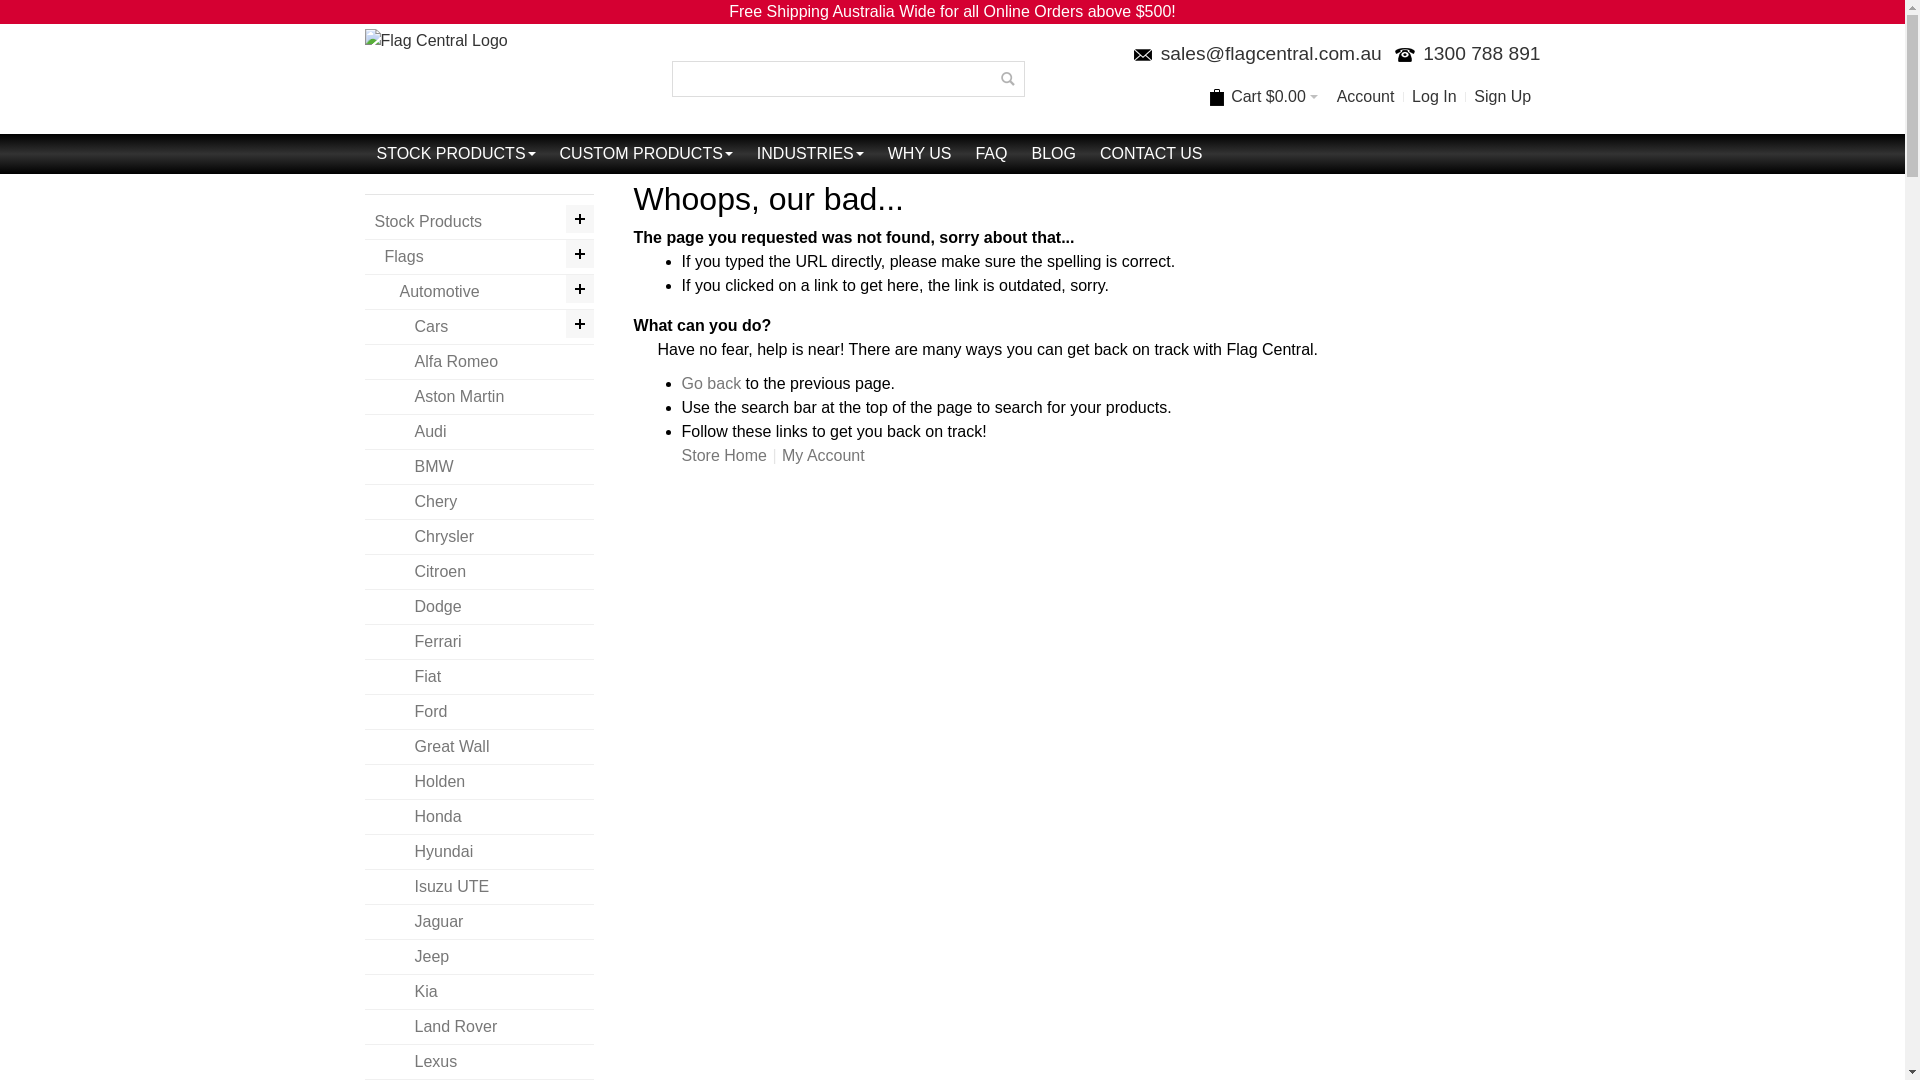  Describe the element at coordinates (810, 154) in the screenshot. I see `INDUSTRIES ` at that location.